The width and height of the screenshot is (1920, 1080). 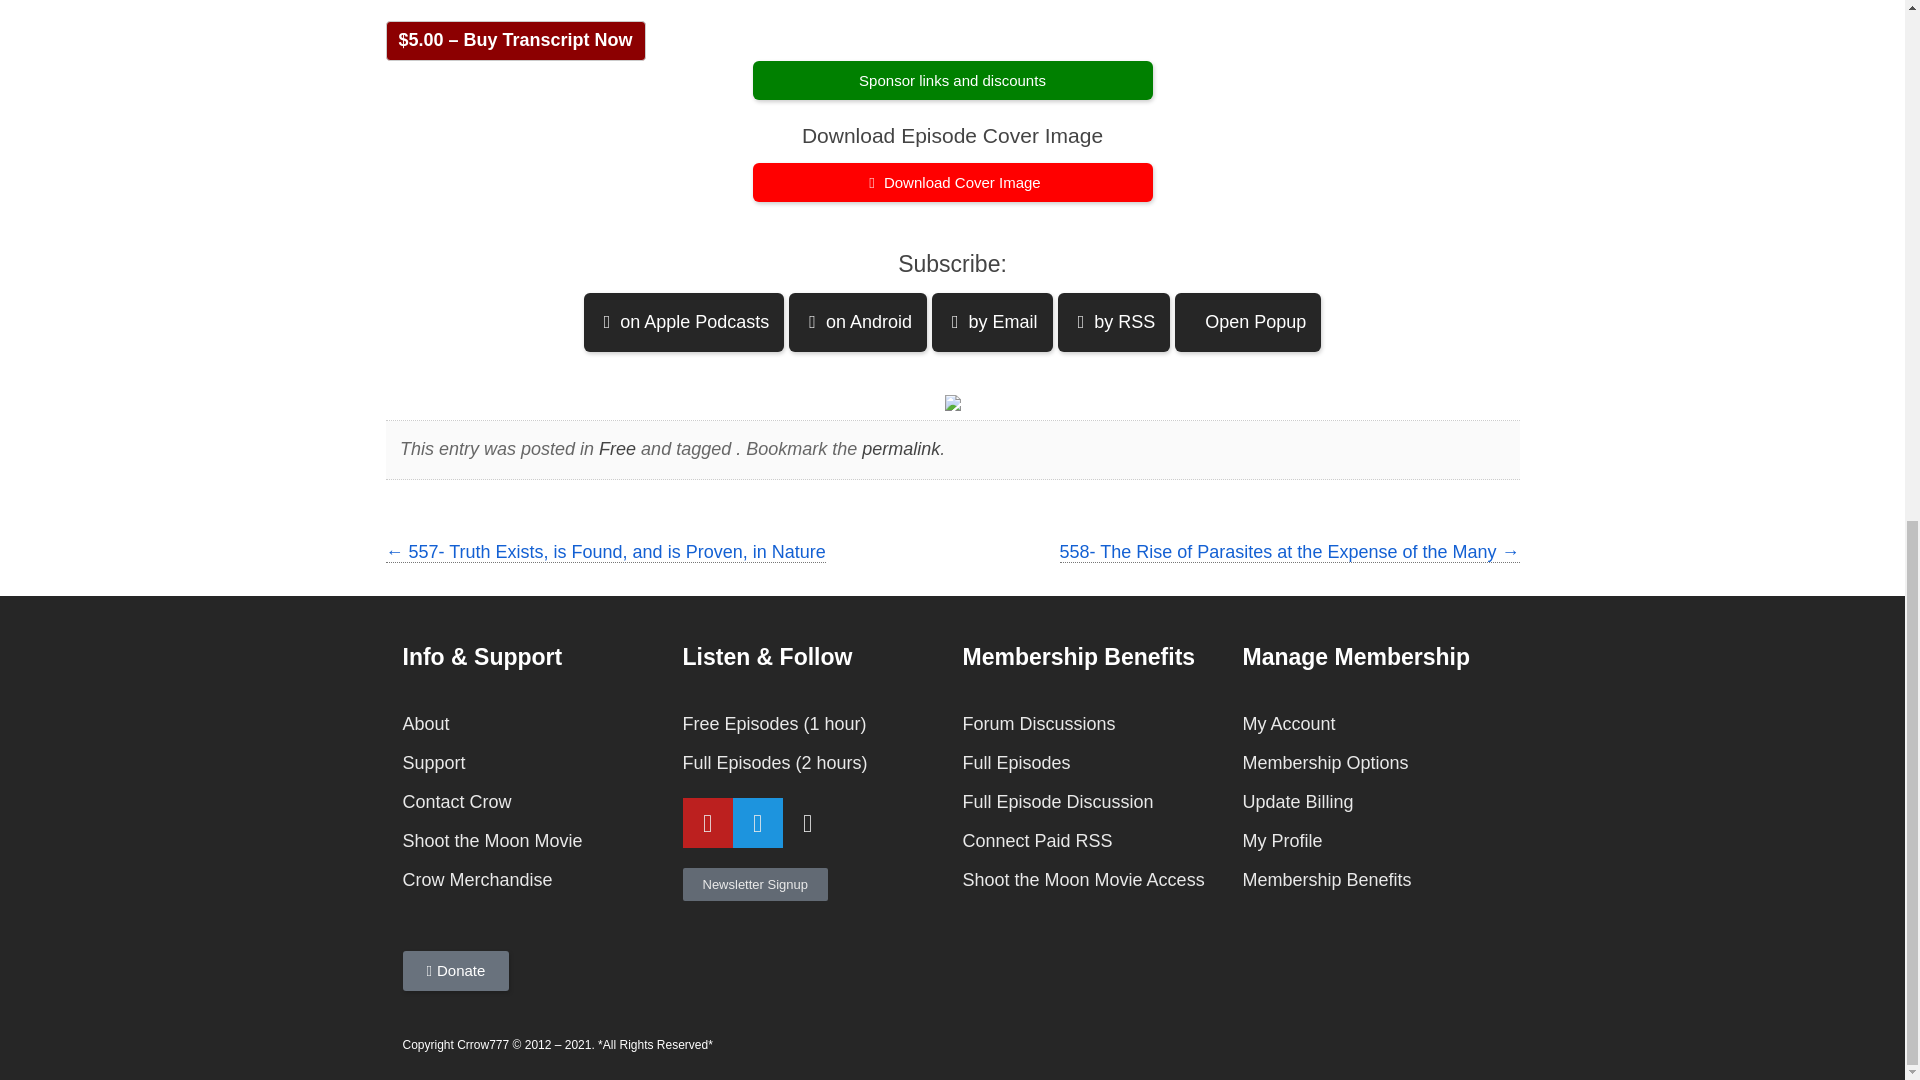 What do you see at coordinates (952, 182) in the screenshot?
I see `Download MP3` at bounding box center [952, 182].